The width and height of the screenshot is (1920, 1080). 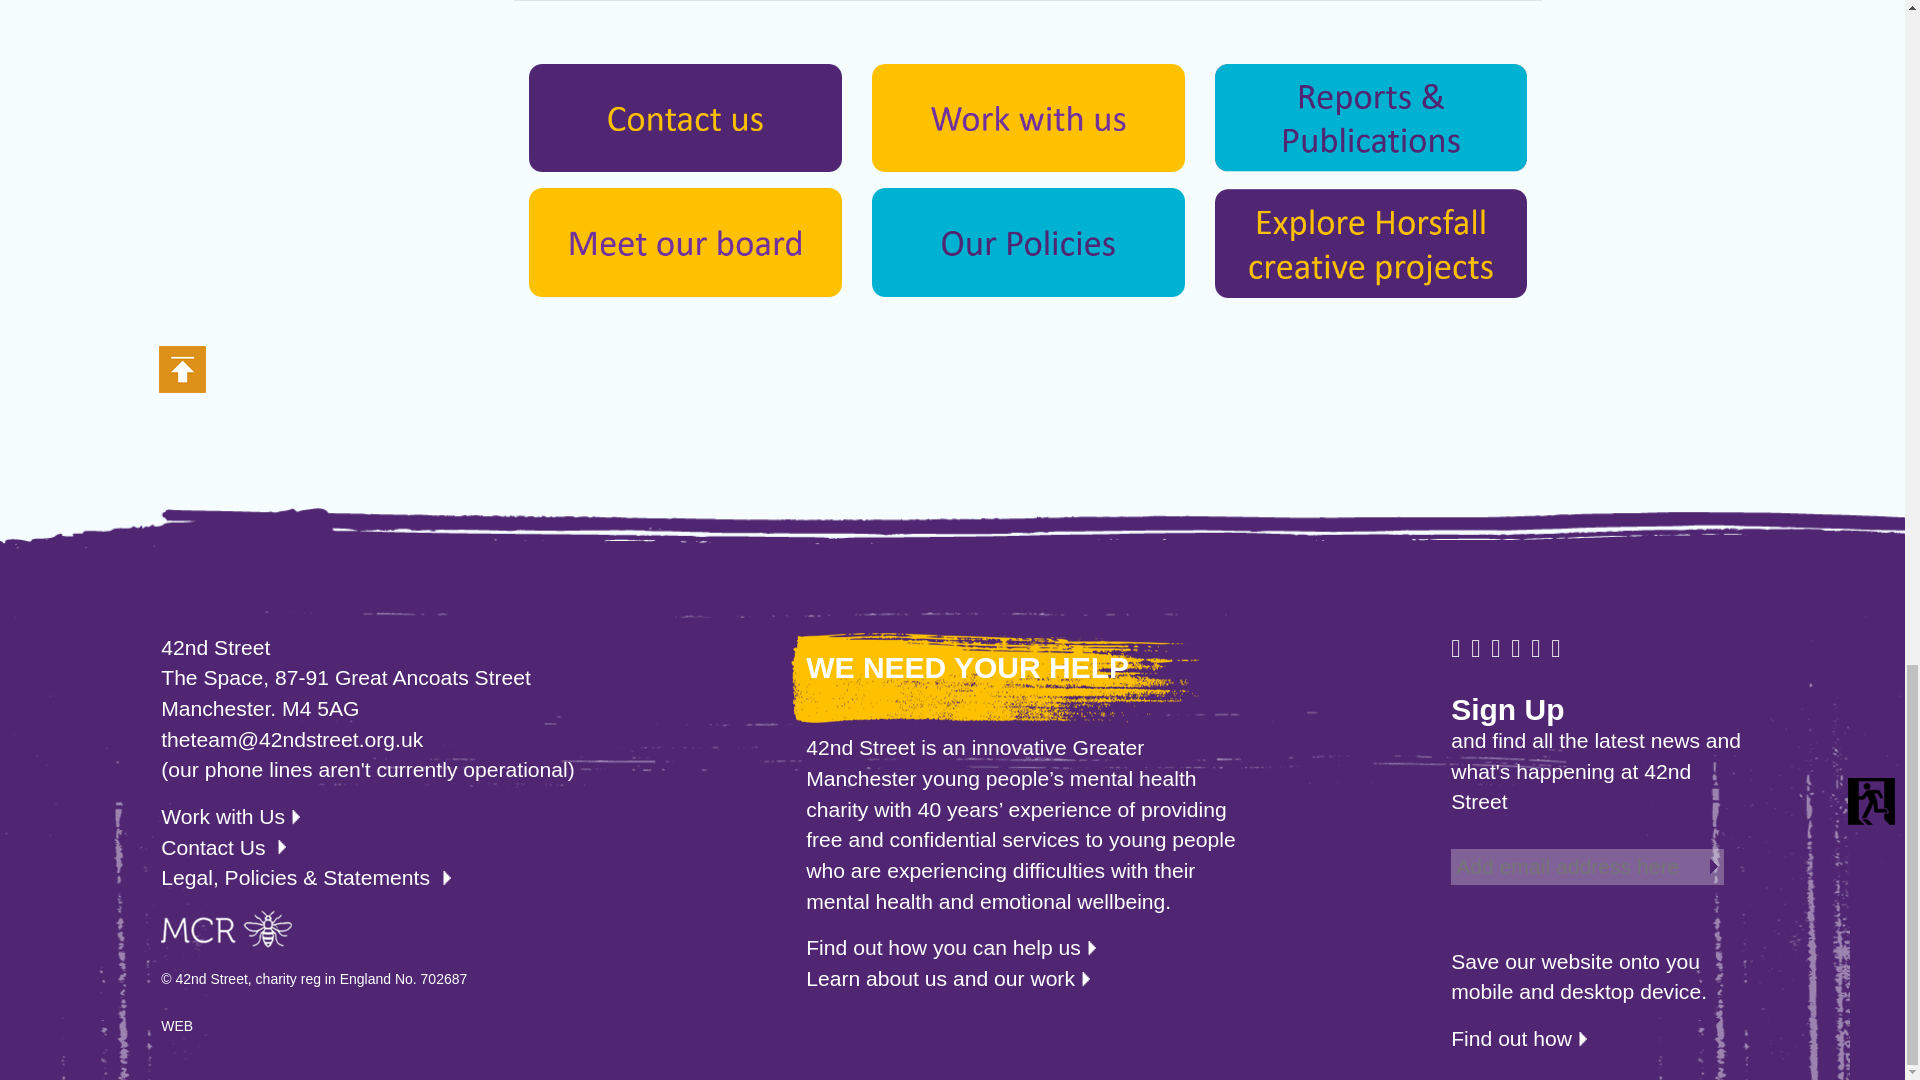 I want to click on Publications and Reports, so click(x=1372, y=115).